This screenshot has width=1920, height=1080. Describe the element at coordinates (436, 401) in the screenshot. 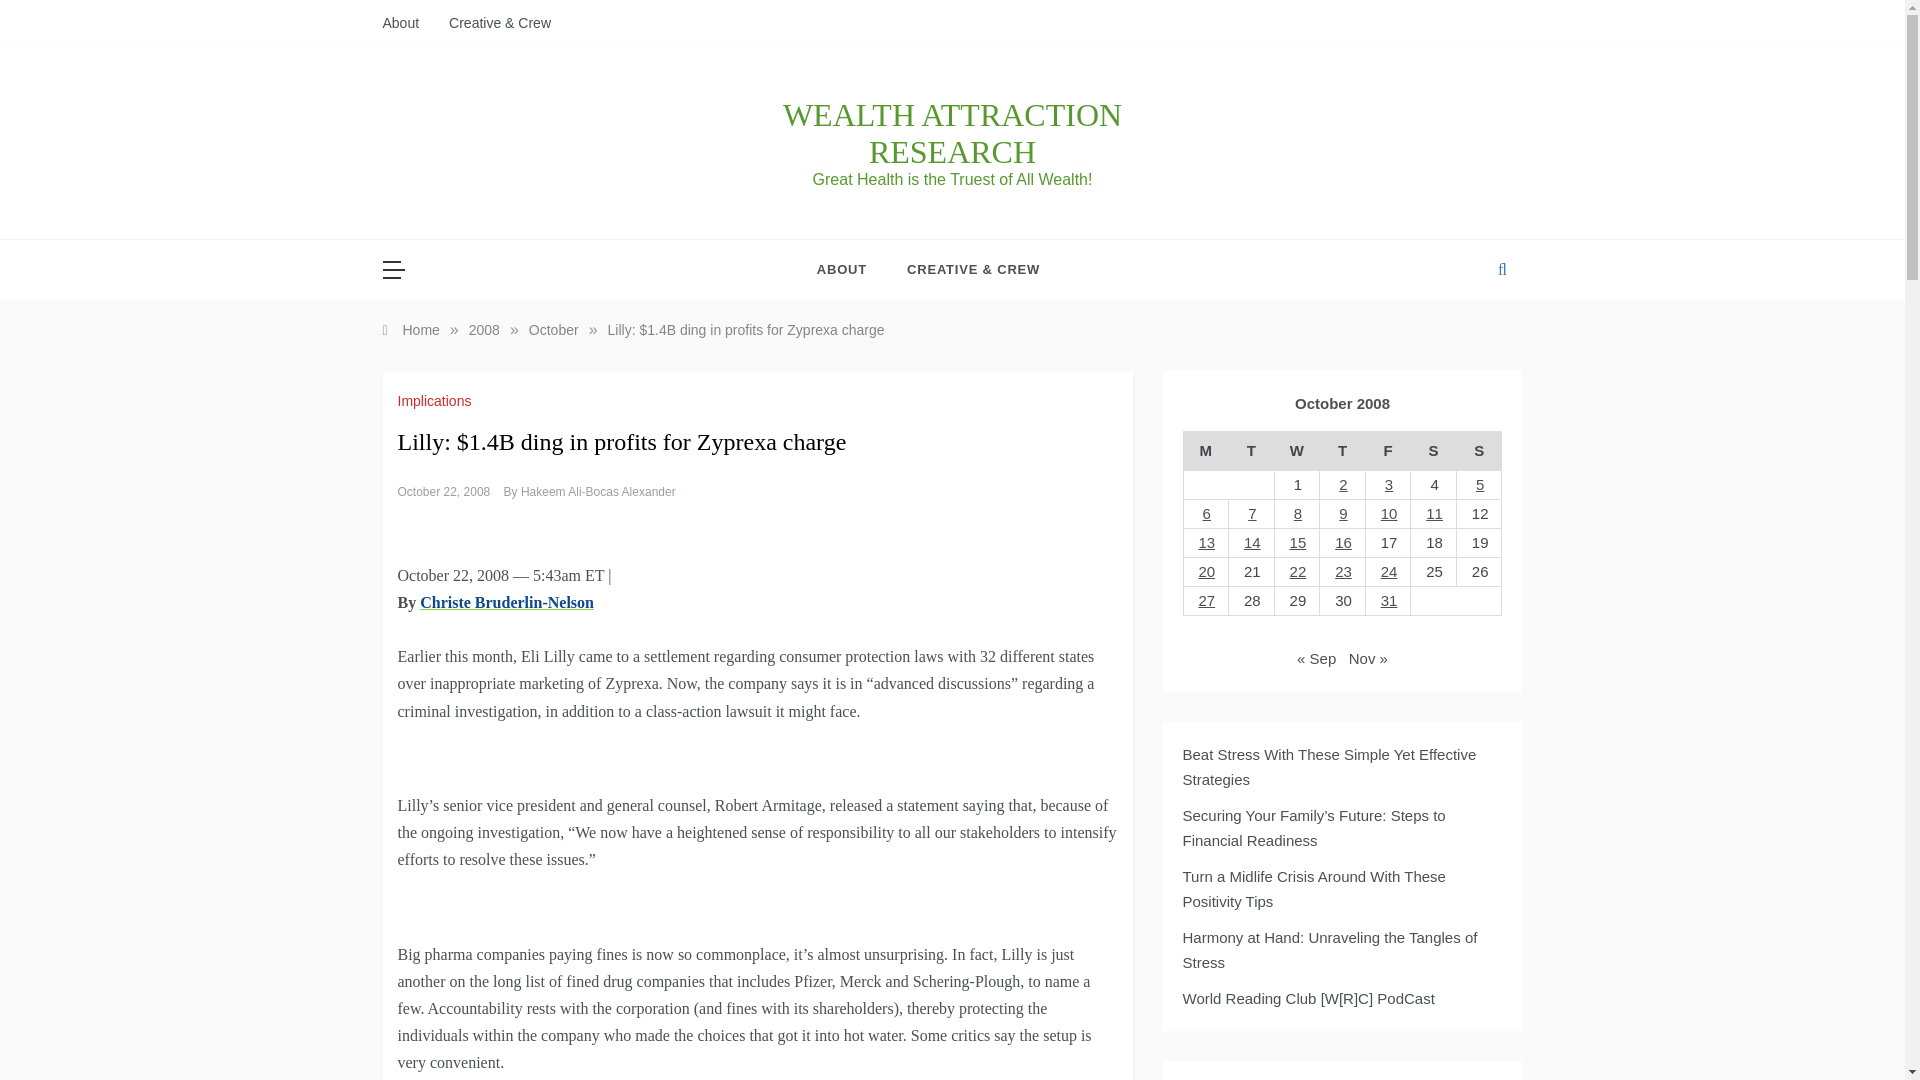

I see `Implications` at that location.